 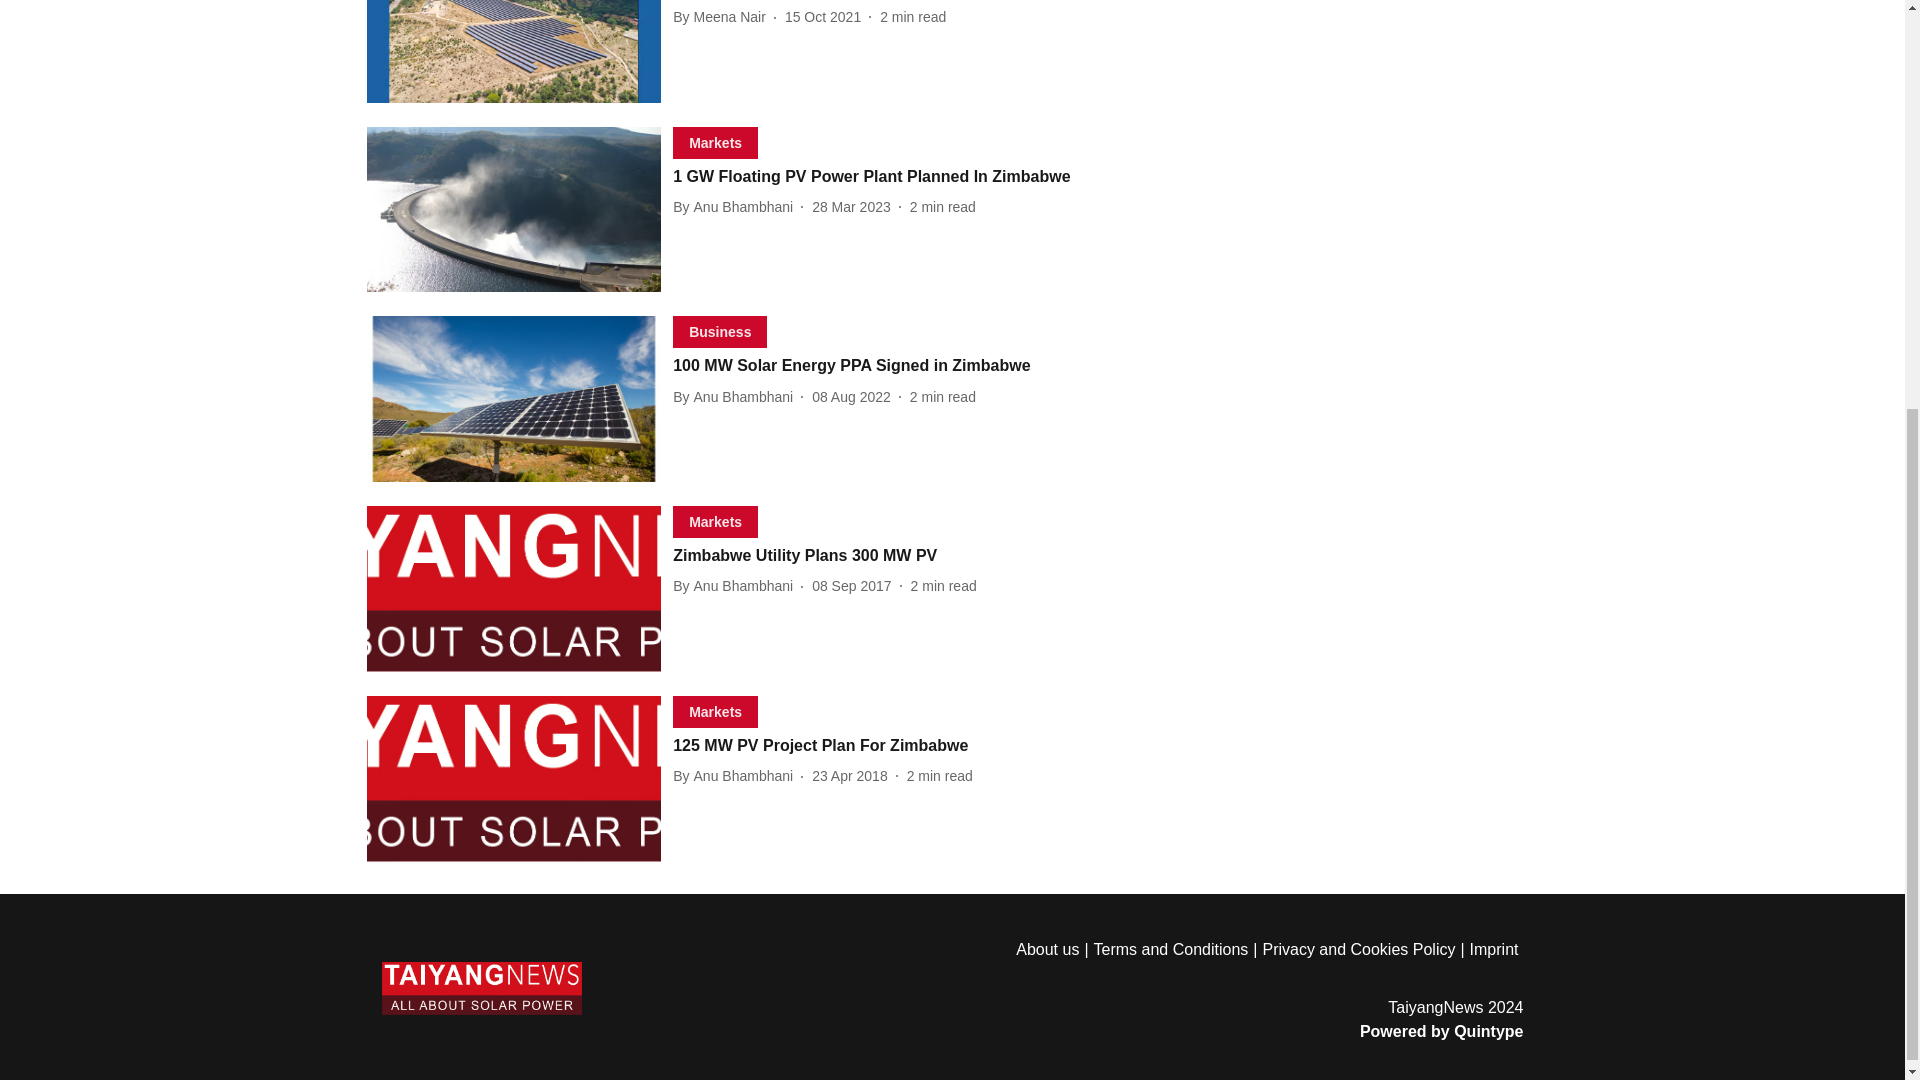 I want to click on 1 GW Floating PV Power Plant Planned In Zimbabwe, so click(x=902, y=177).